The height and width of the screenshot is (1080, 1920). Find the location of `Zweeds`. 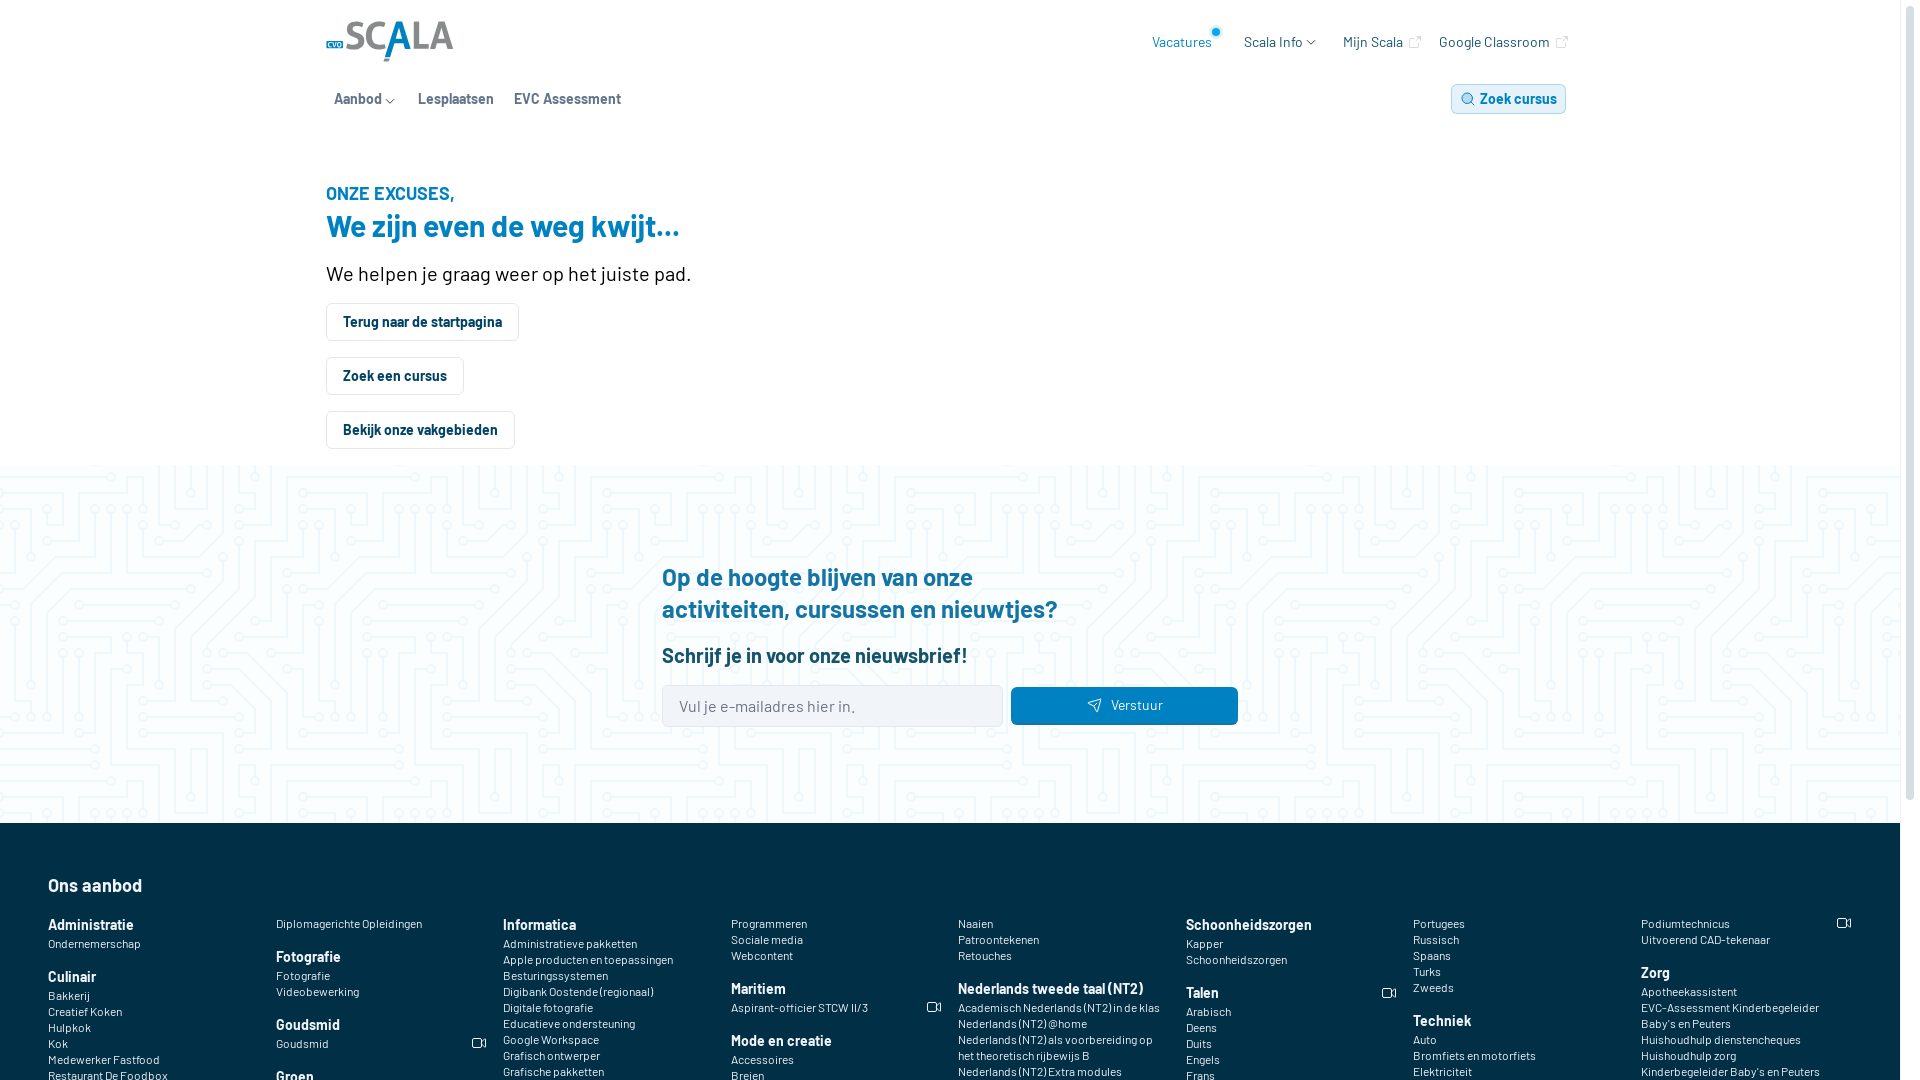

Zweeds is located at coordinates (1434, 987).